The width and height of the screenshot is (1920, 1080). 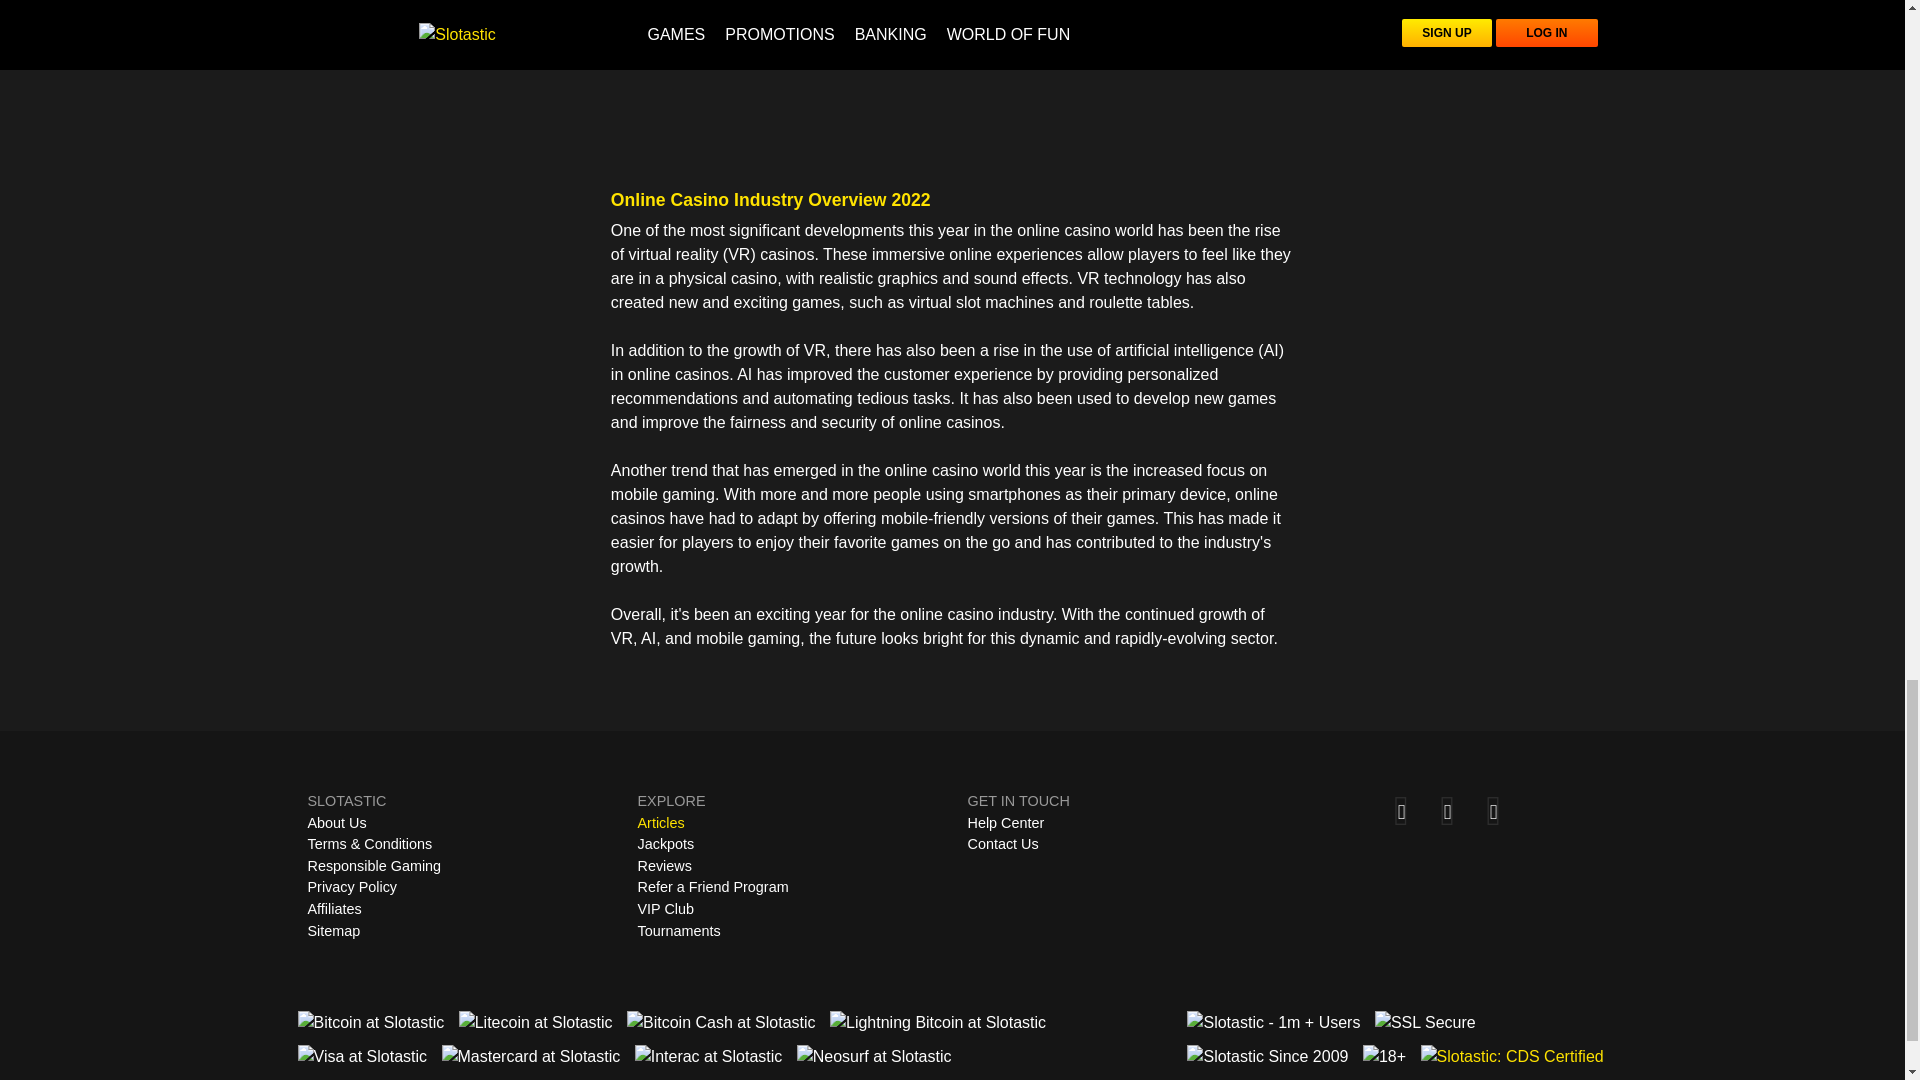 I want to click on 2022 Review at Slotastic, so click(x=952, y=86).